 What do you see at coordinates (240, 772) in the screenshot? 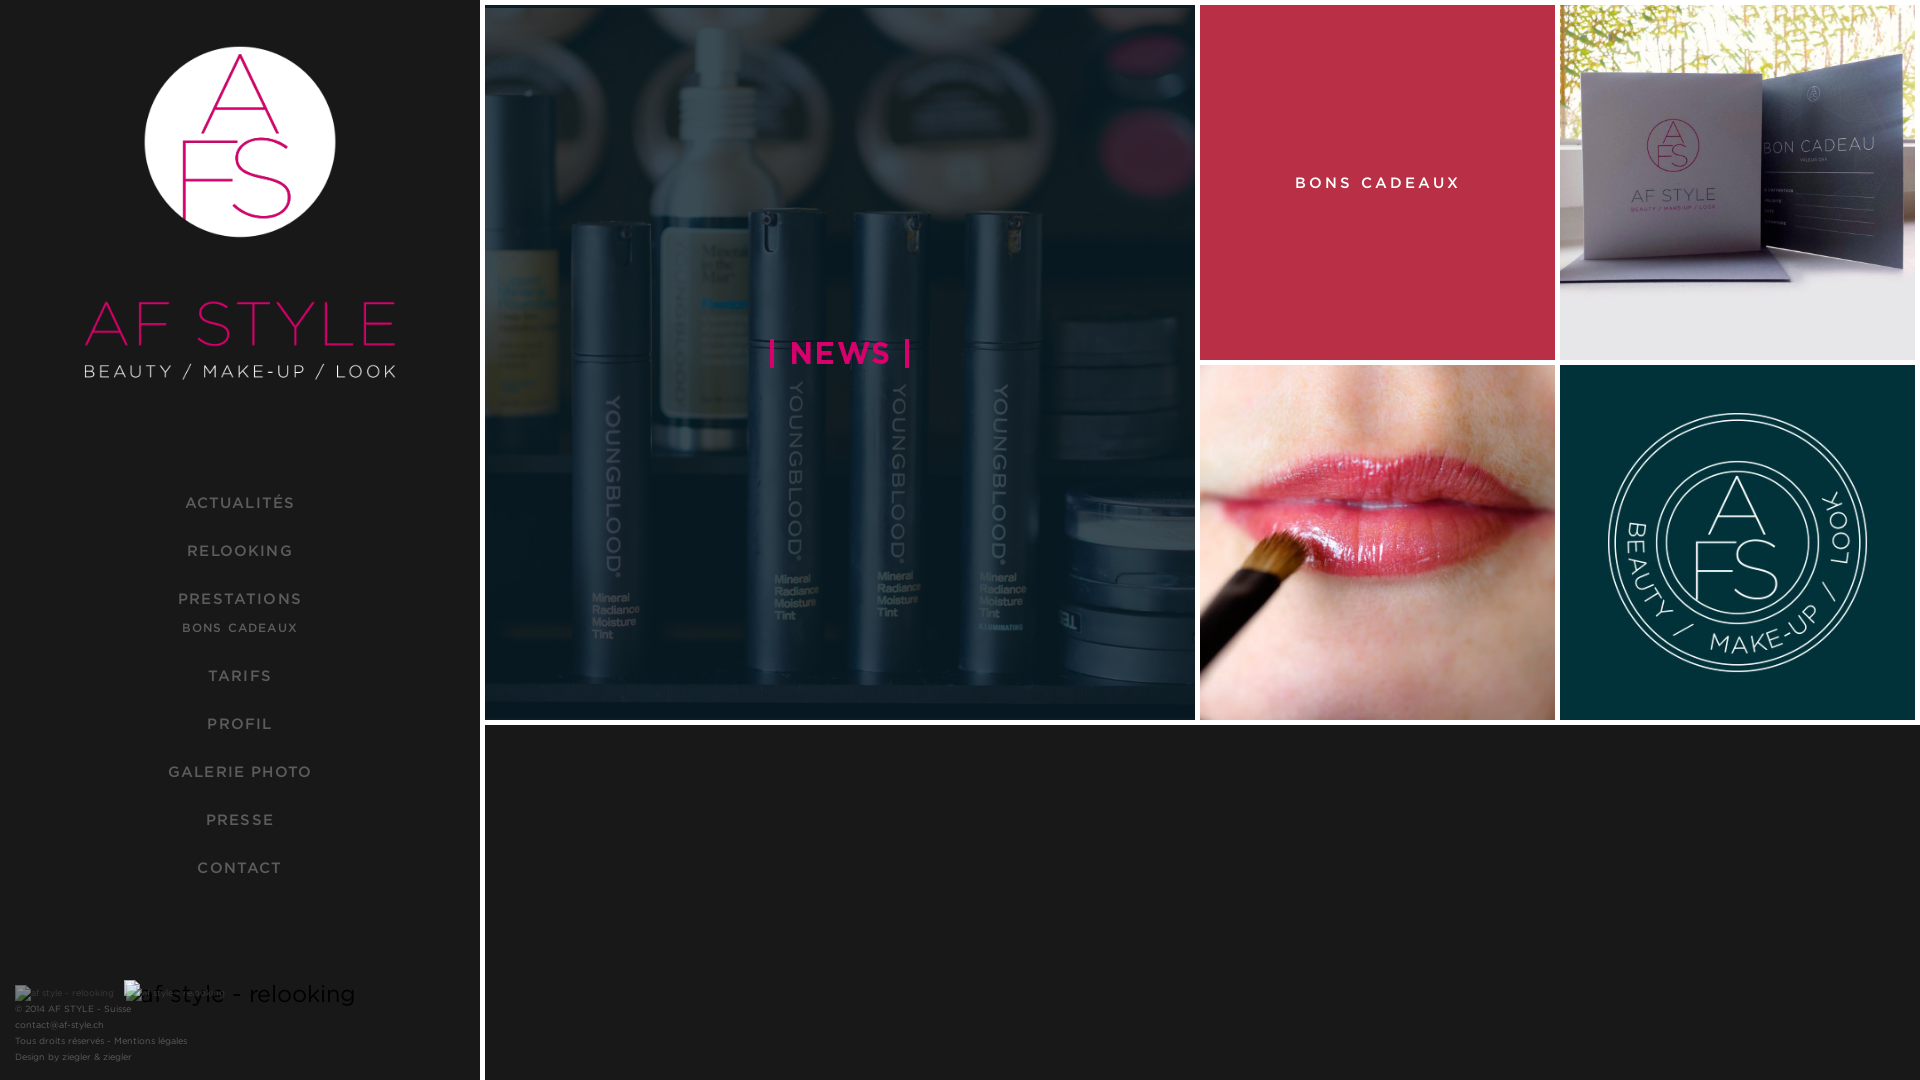
I see `GALERIE PHOTO` at bounding box center [240, 772].